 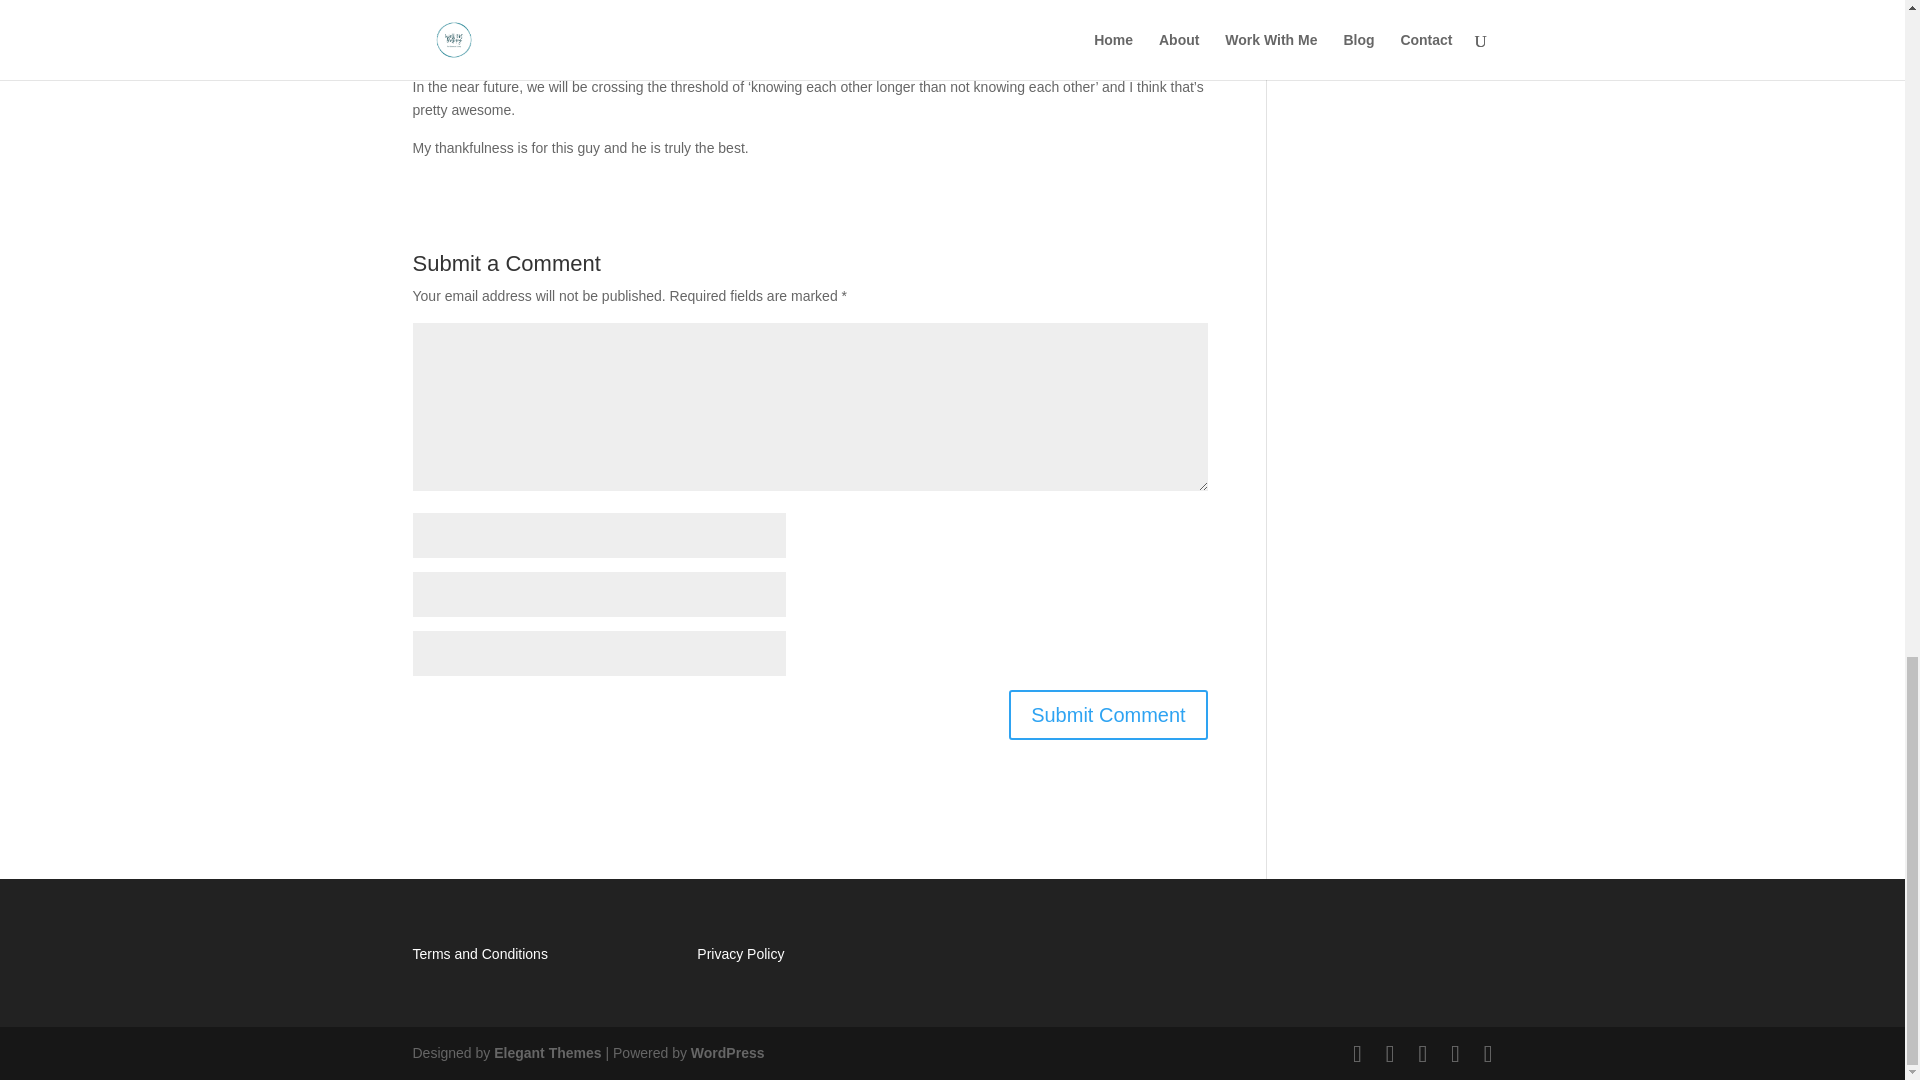 What do you see at coordinates (546, 1052) in the screenshot?
I see `Premium WordPress Themes` at bounding box center [546, 1052].